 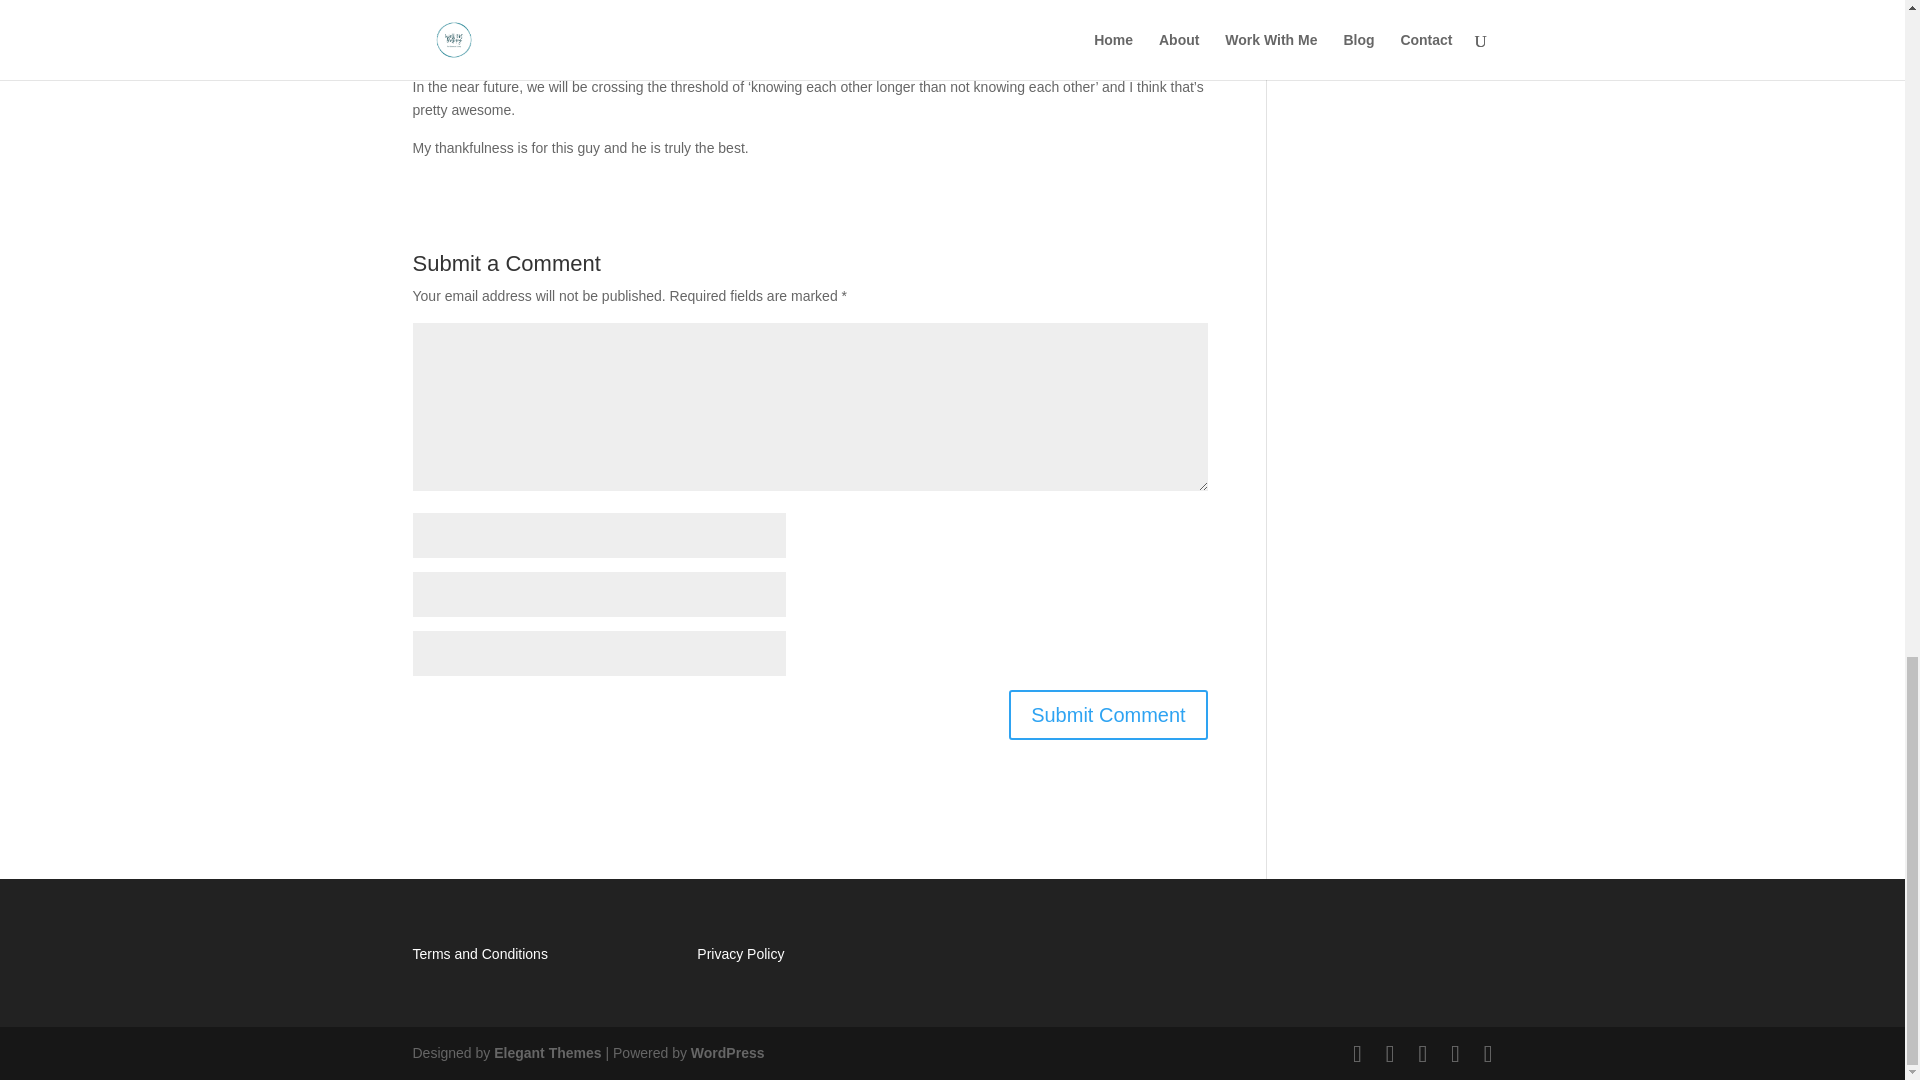 What do you see at coordinates (546, 1052) in the screenshot?
I see `Premium WordPress Themes` at bounding box center [546, 1052].